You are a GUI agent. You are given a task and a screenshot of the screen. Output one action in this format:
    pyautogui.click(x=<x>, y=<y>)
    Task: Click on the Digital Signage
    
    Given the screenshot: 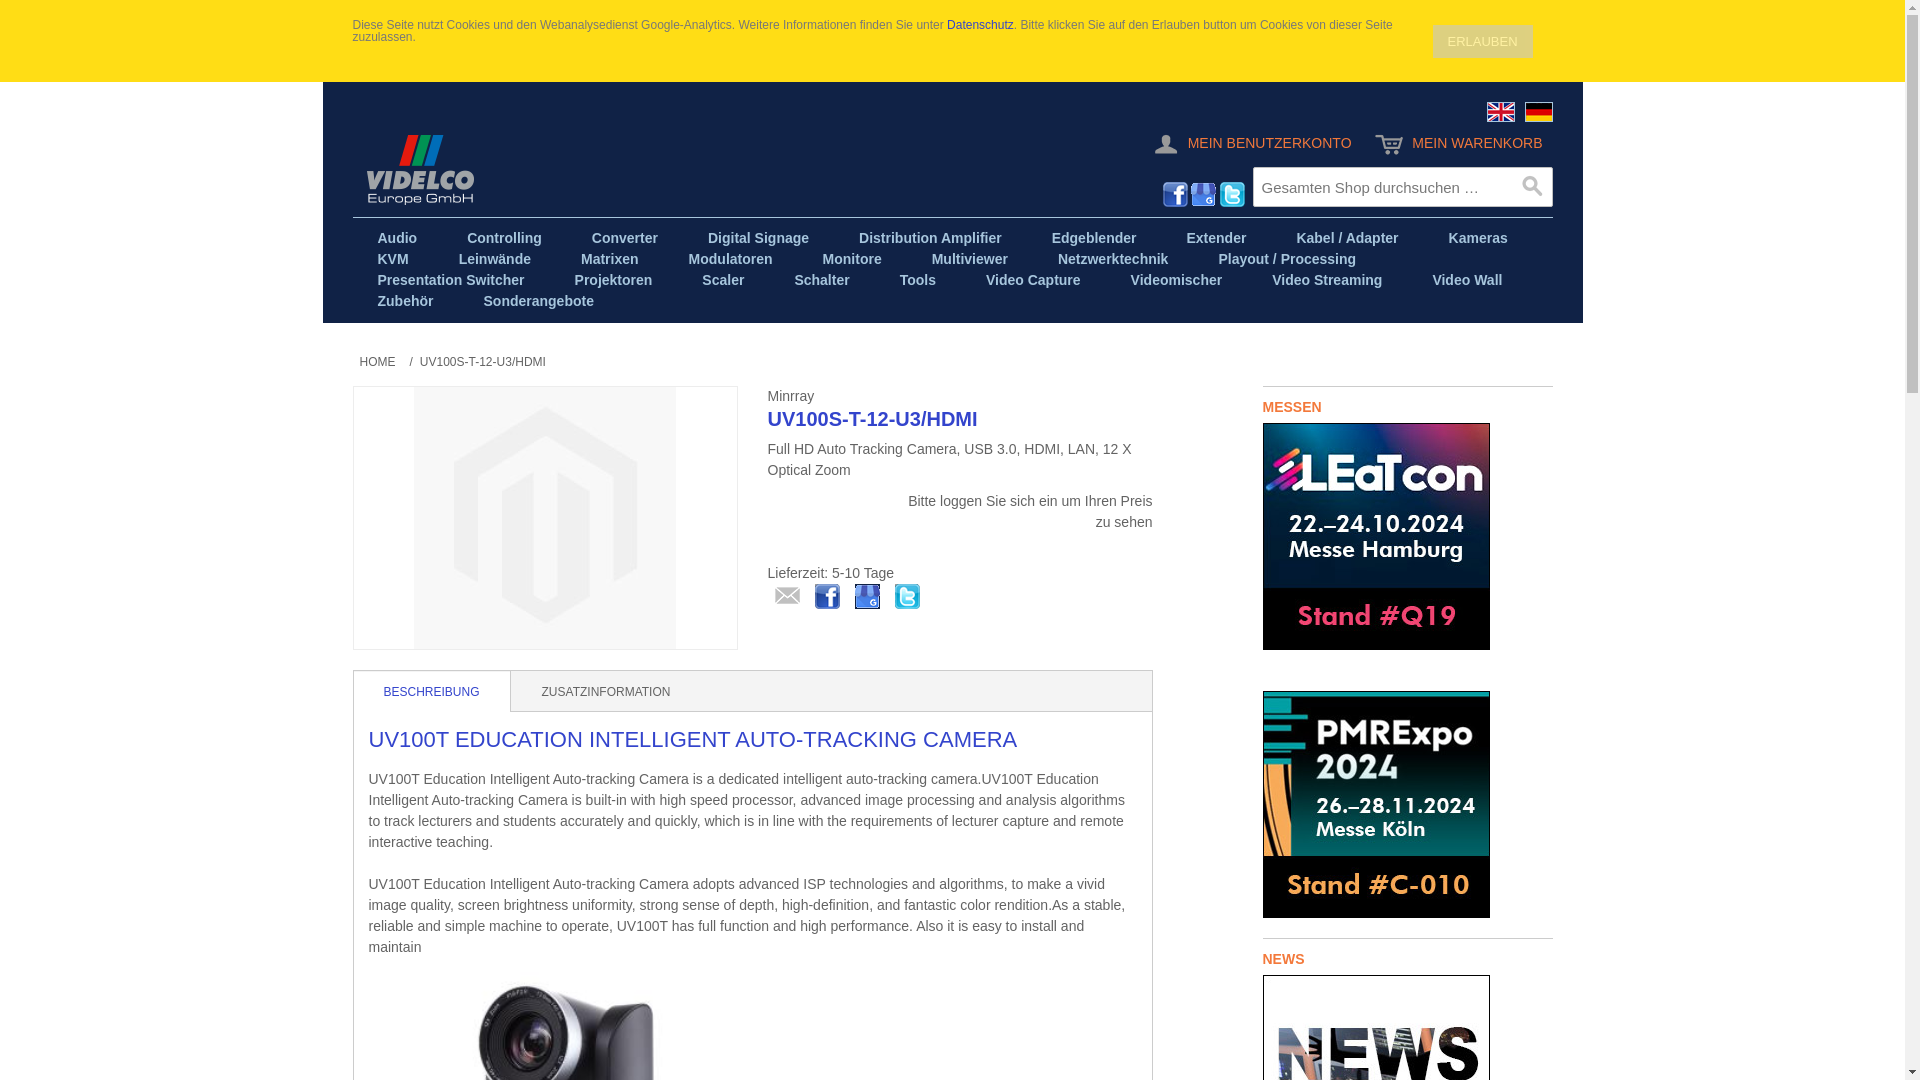 What is the action you would take?
    pyautogui.click(x=758, y=238)
    